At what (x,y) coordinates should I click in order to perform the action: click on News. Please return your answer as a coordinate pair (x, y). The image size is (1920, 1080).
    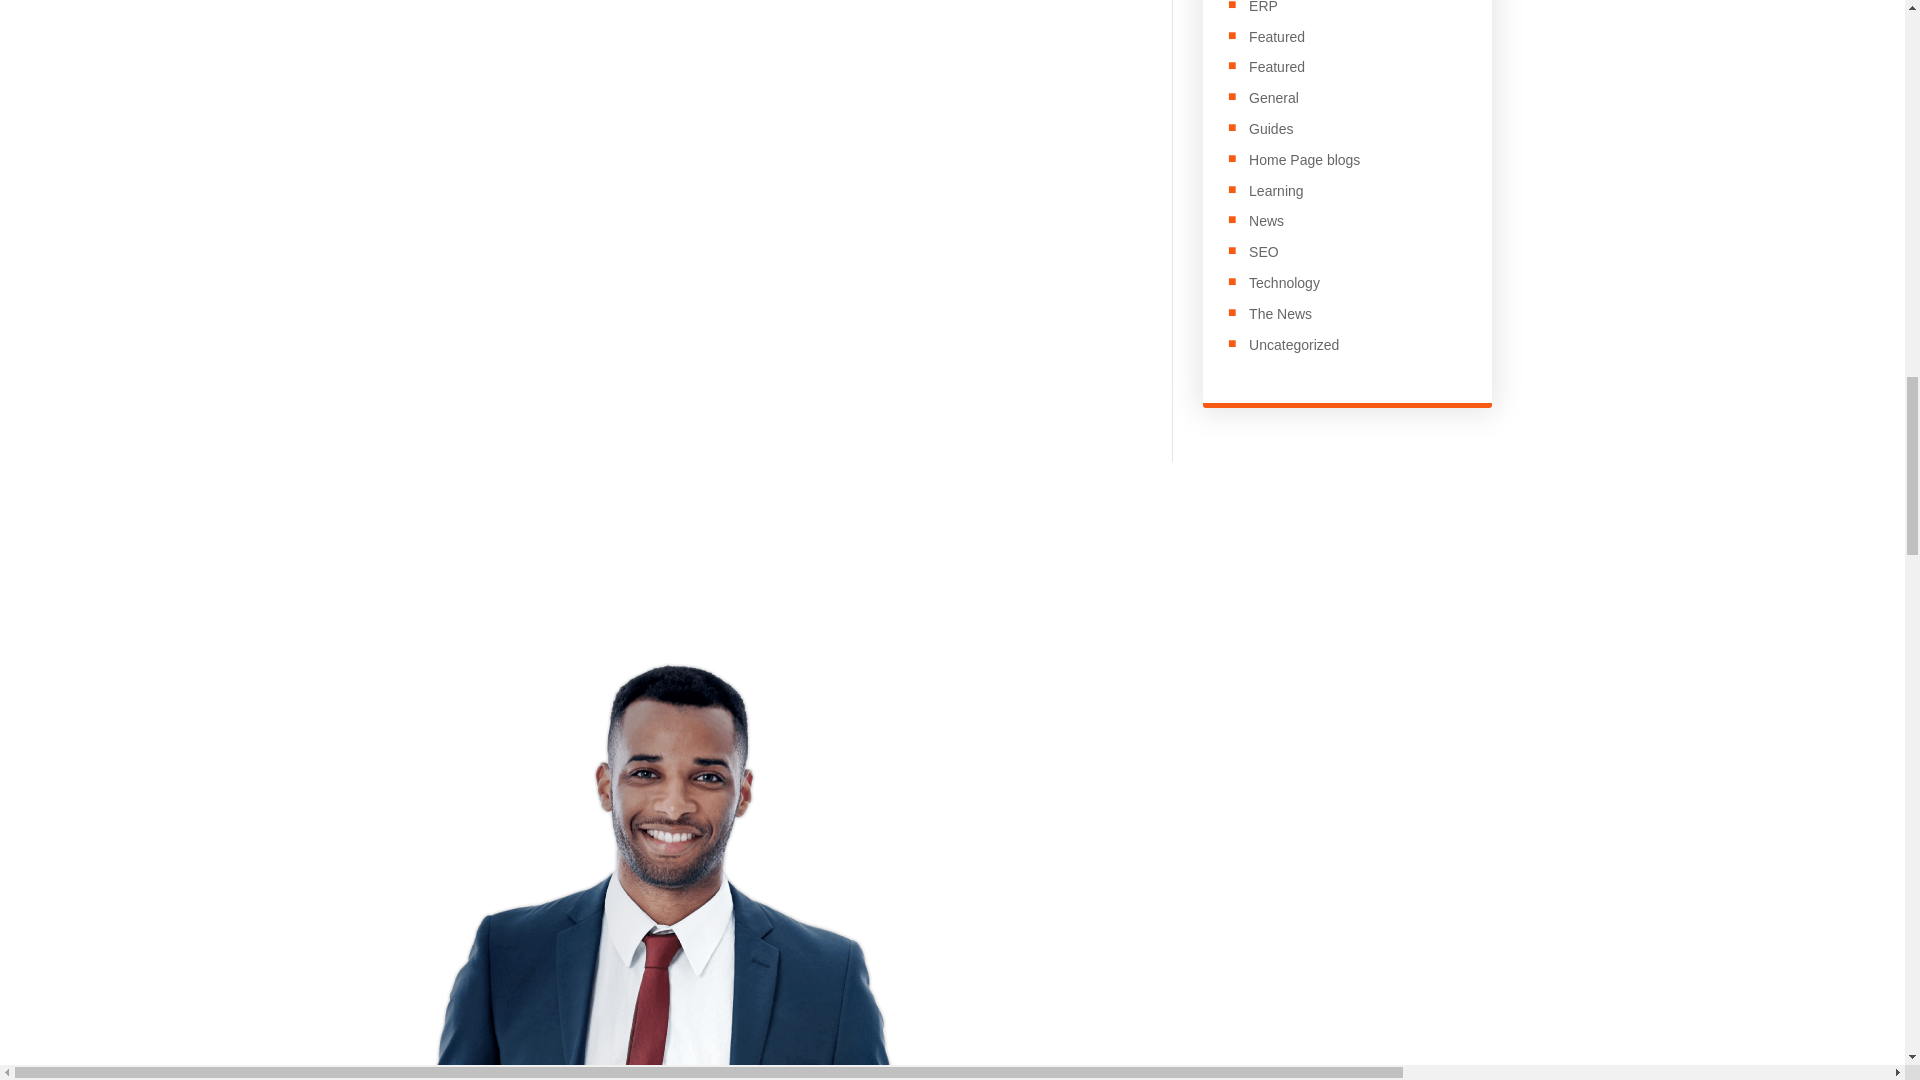
    Looking at the image, I should click on (1266, 220).